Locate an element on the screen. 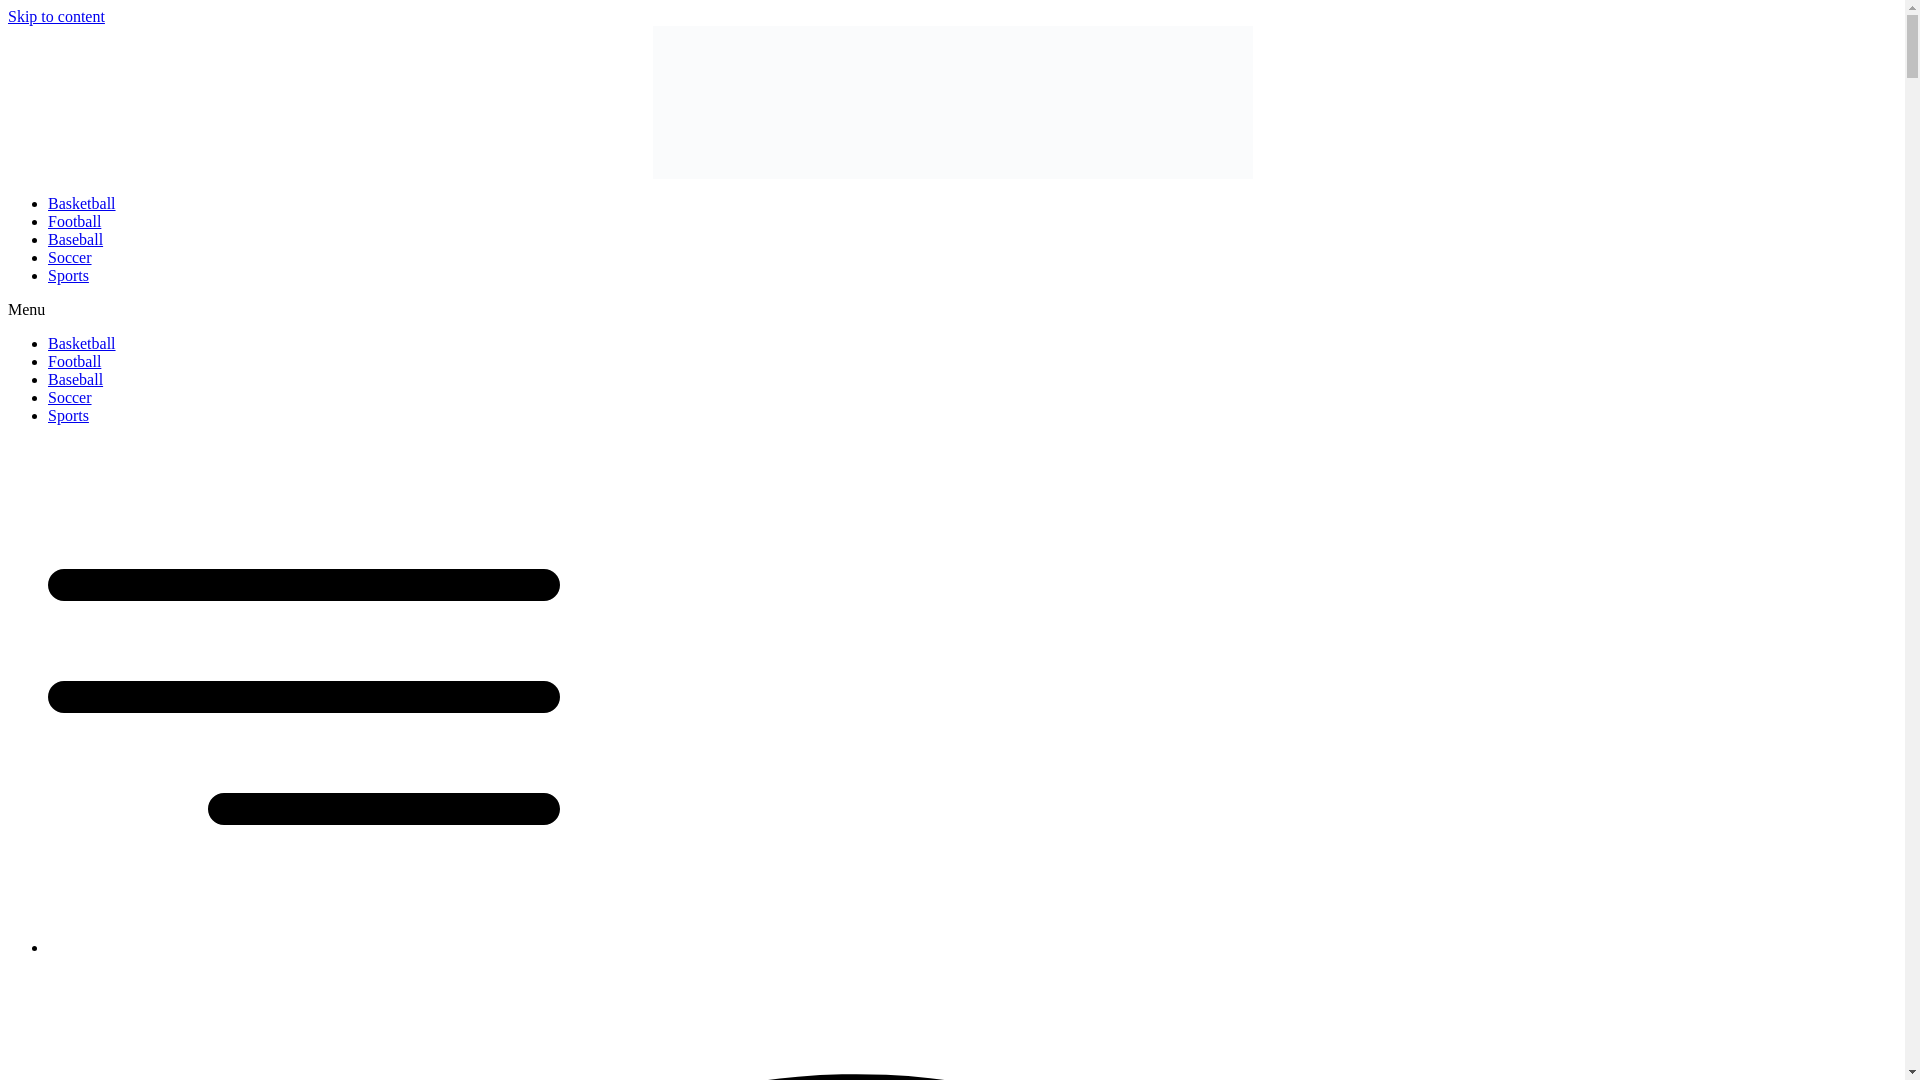 Image resolution: width=1920 pixels, height=1080 pixels. Soccer is located at coordinates (70, 397).